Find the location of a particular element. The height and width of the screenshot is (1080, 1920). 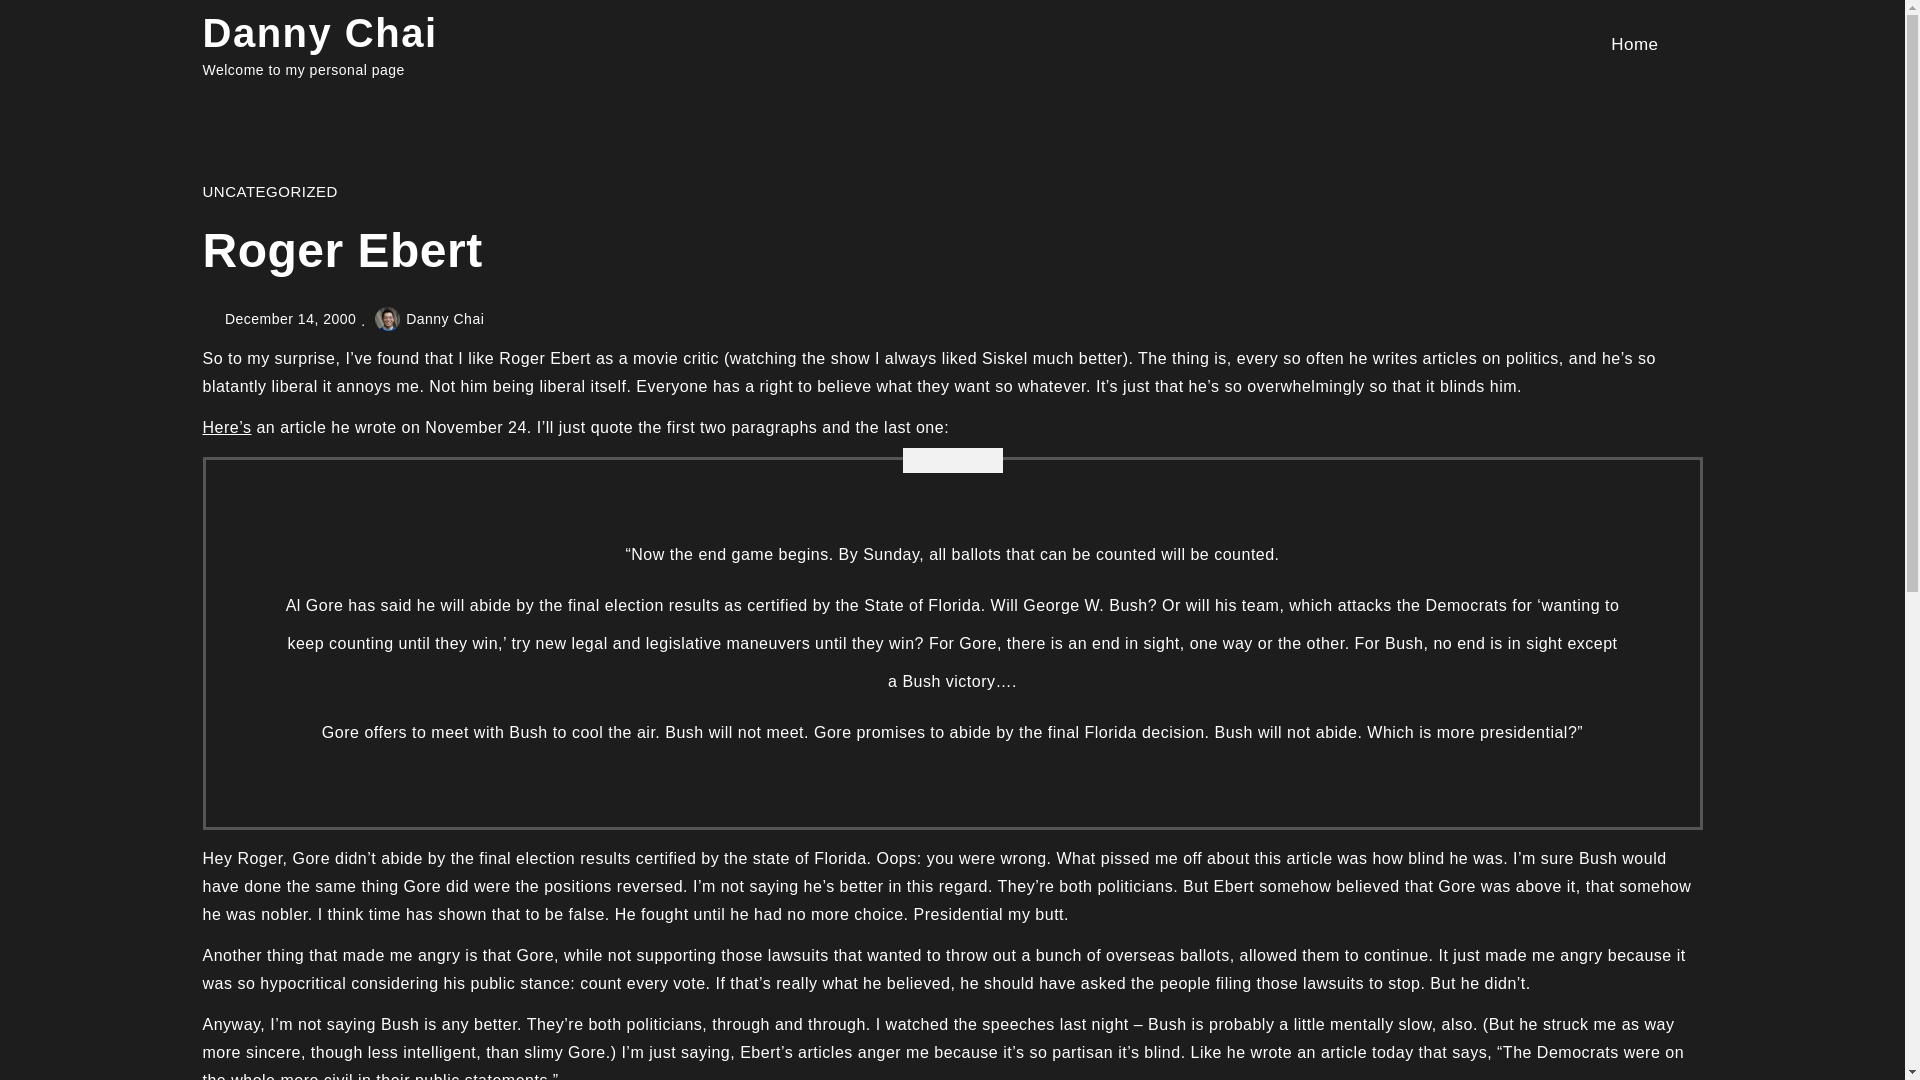

Danny Chai is located at coordinates (428, 319).